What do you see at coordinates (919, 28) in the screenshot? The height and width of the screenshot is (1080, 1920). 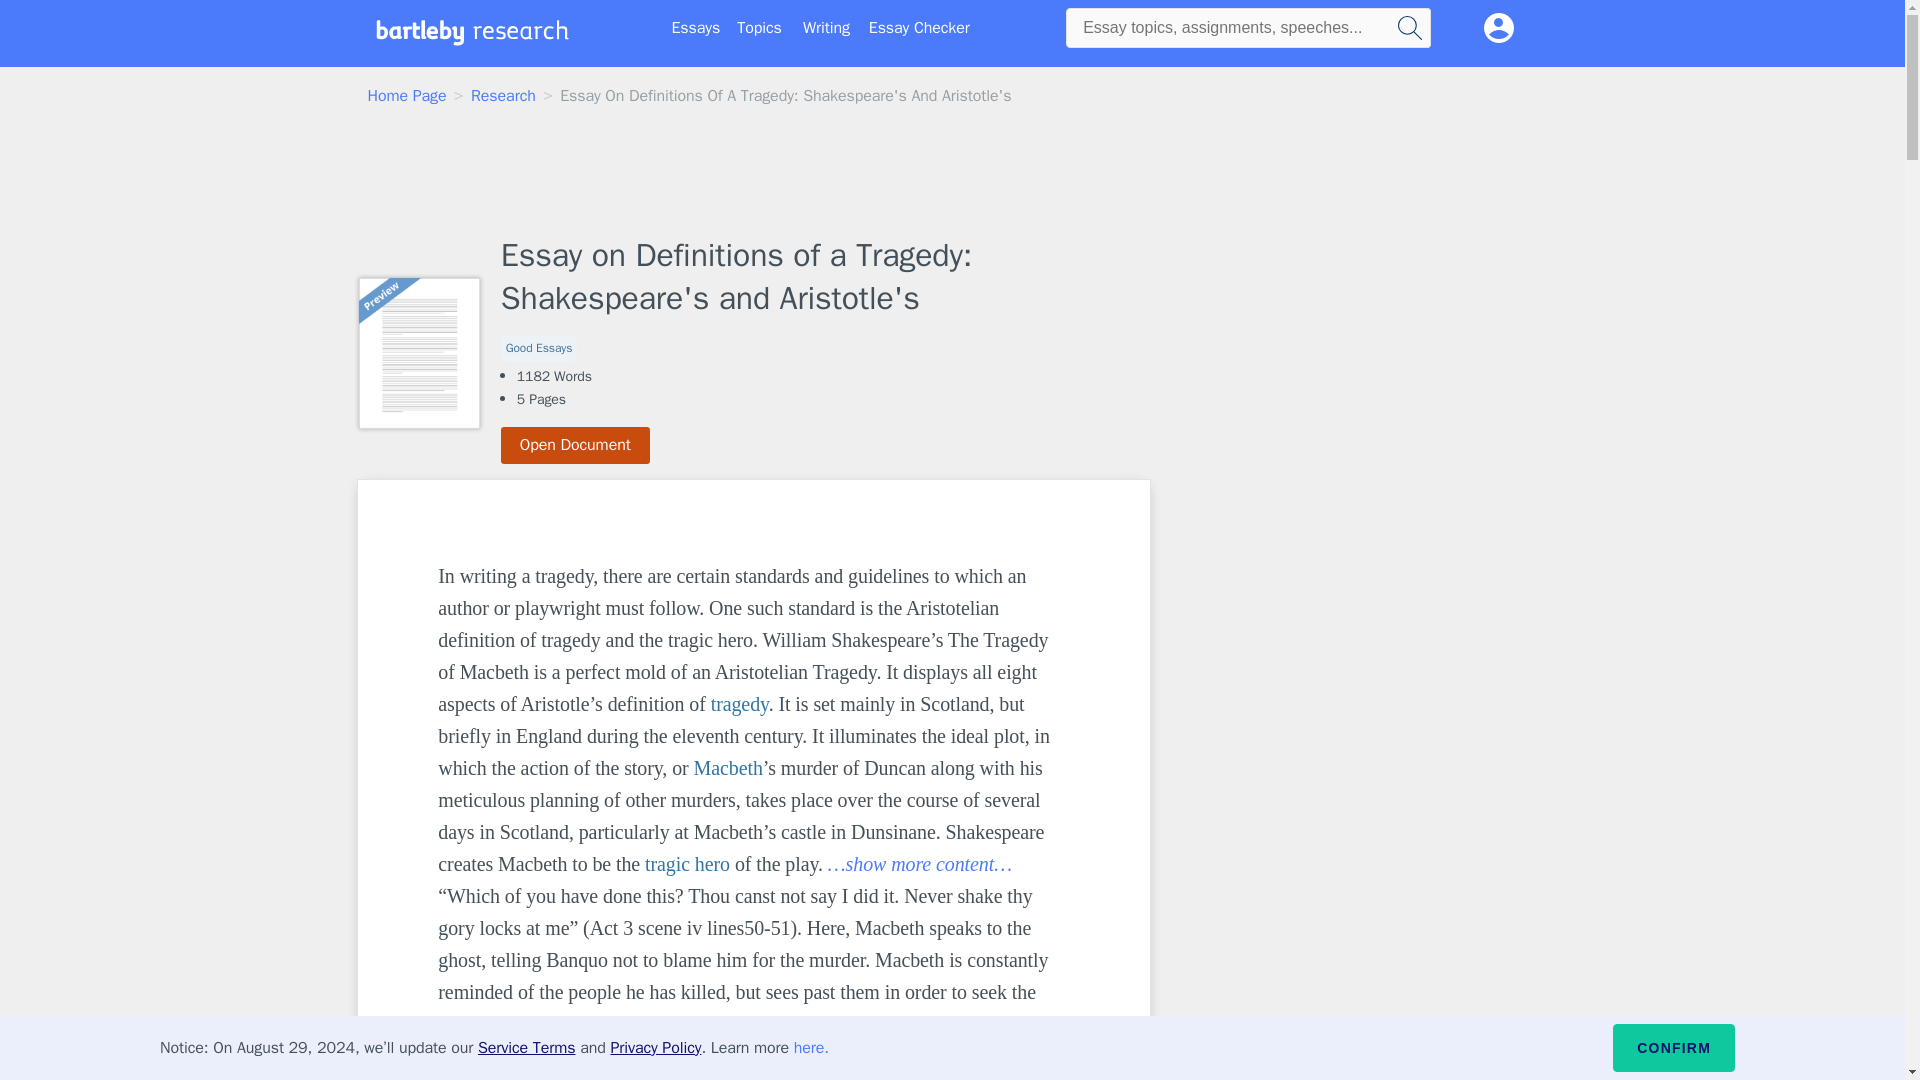 I see `Essay Checker` at bounding box center [919, 28].